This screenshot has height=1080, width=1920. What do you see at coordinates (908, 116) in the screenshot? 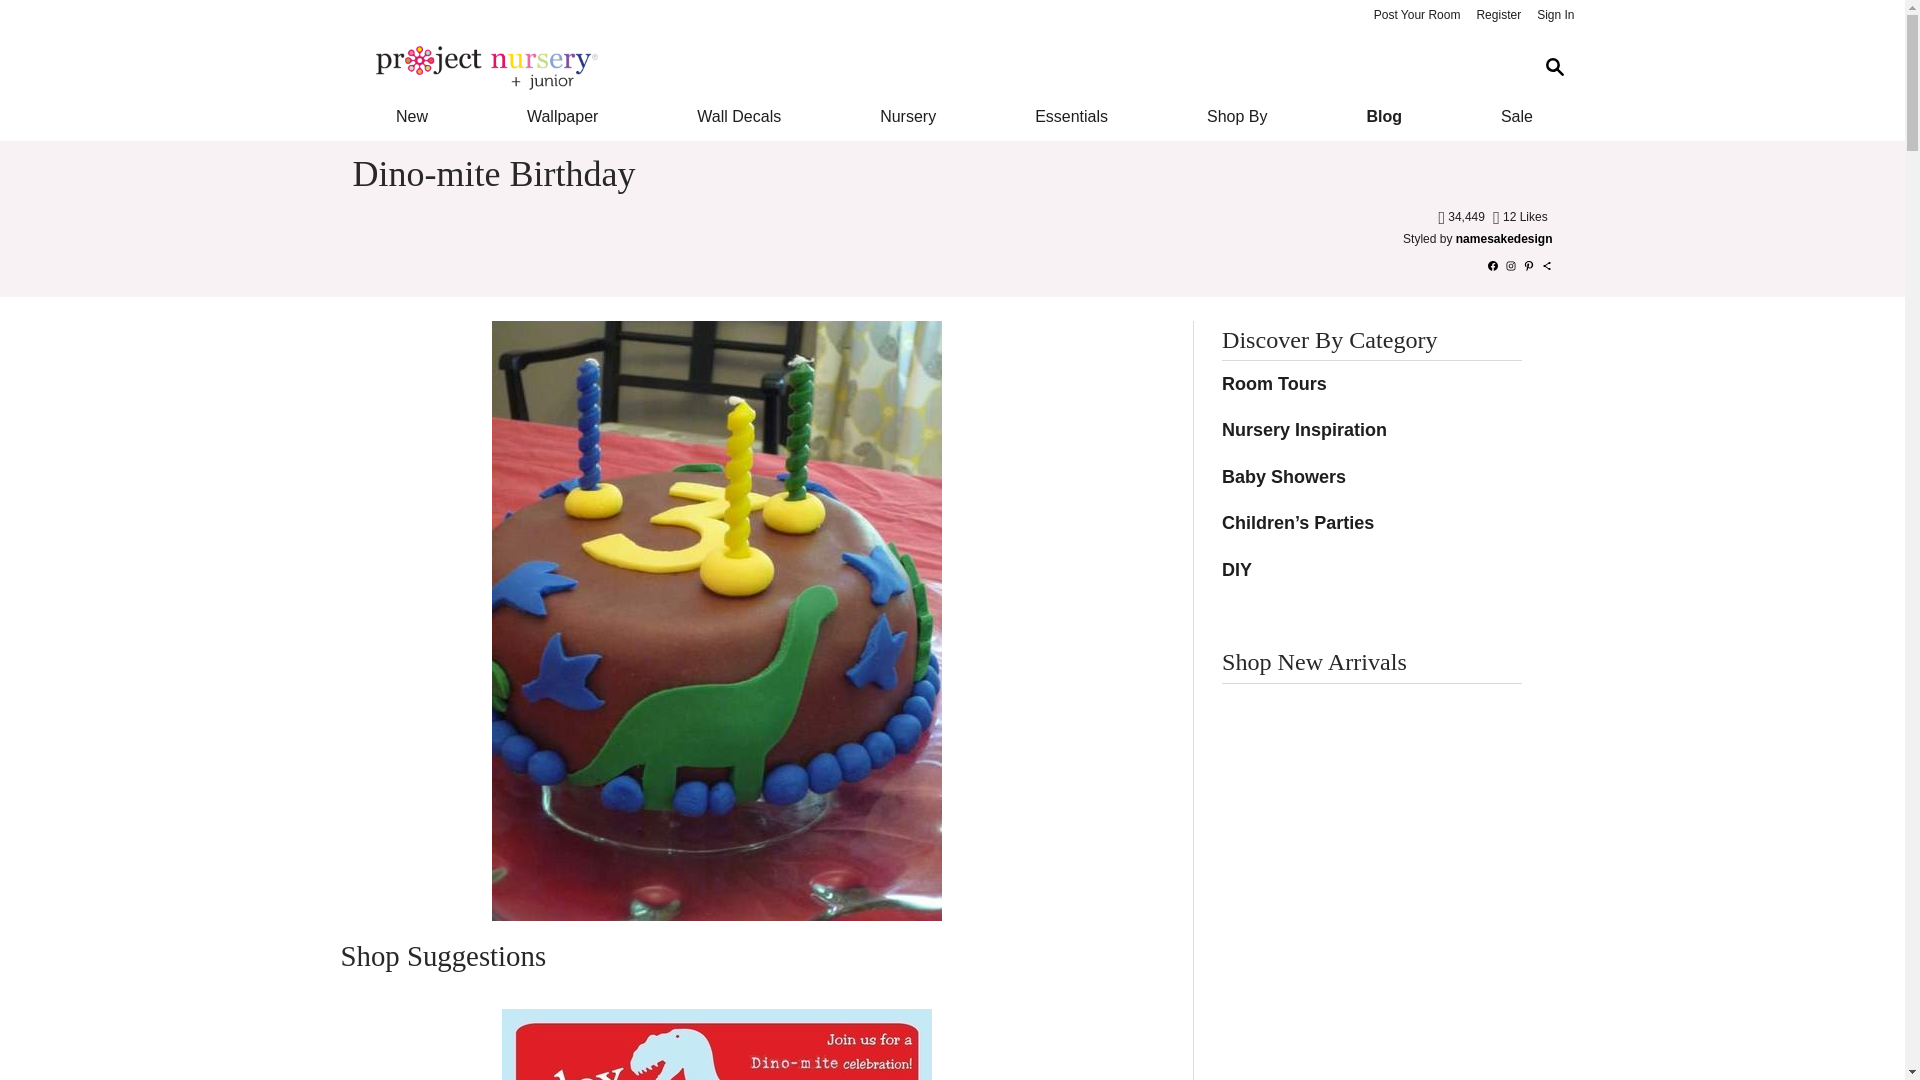
I see `Nursery` at bounding box center [908, 116].